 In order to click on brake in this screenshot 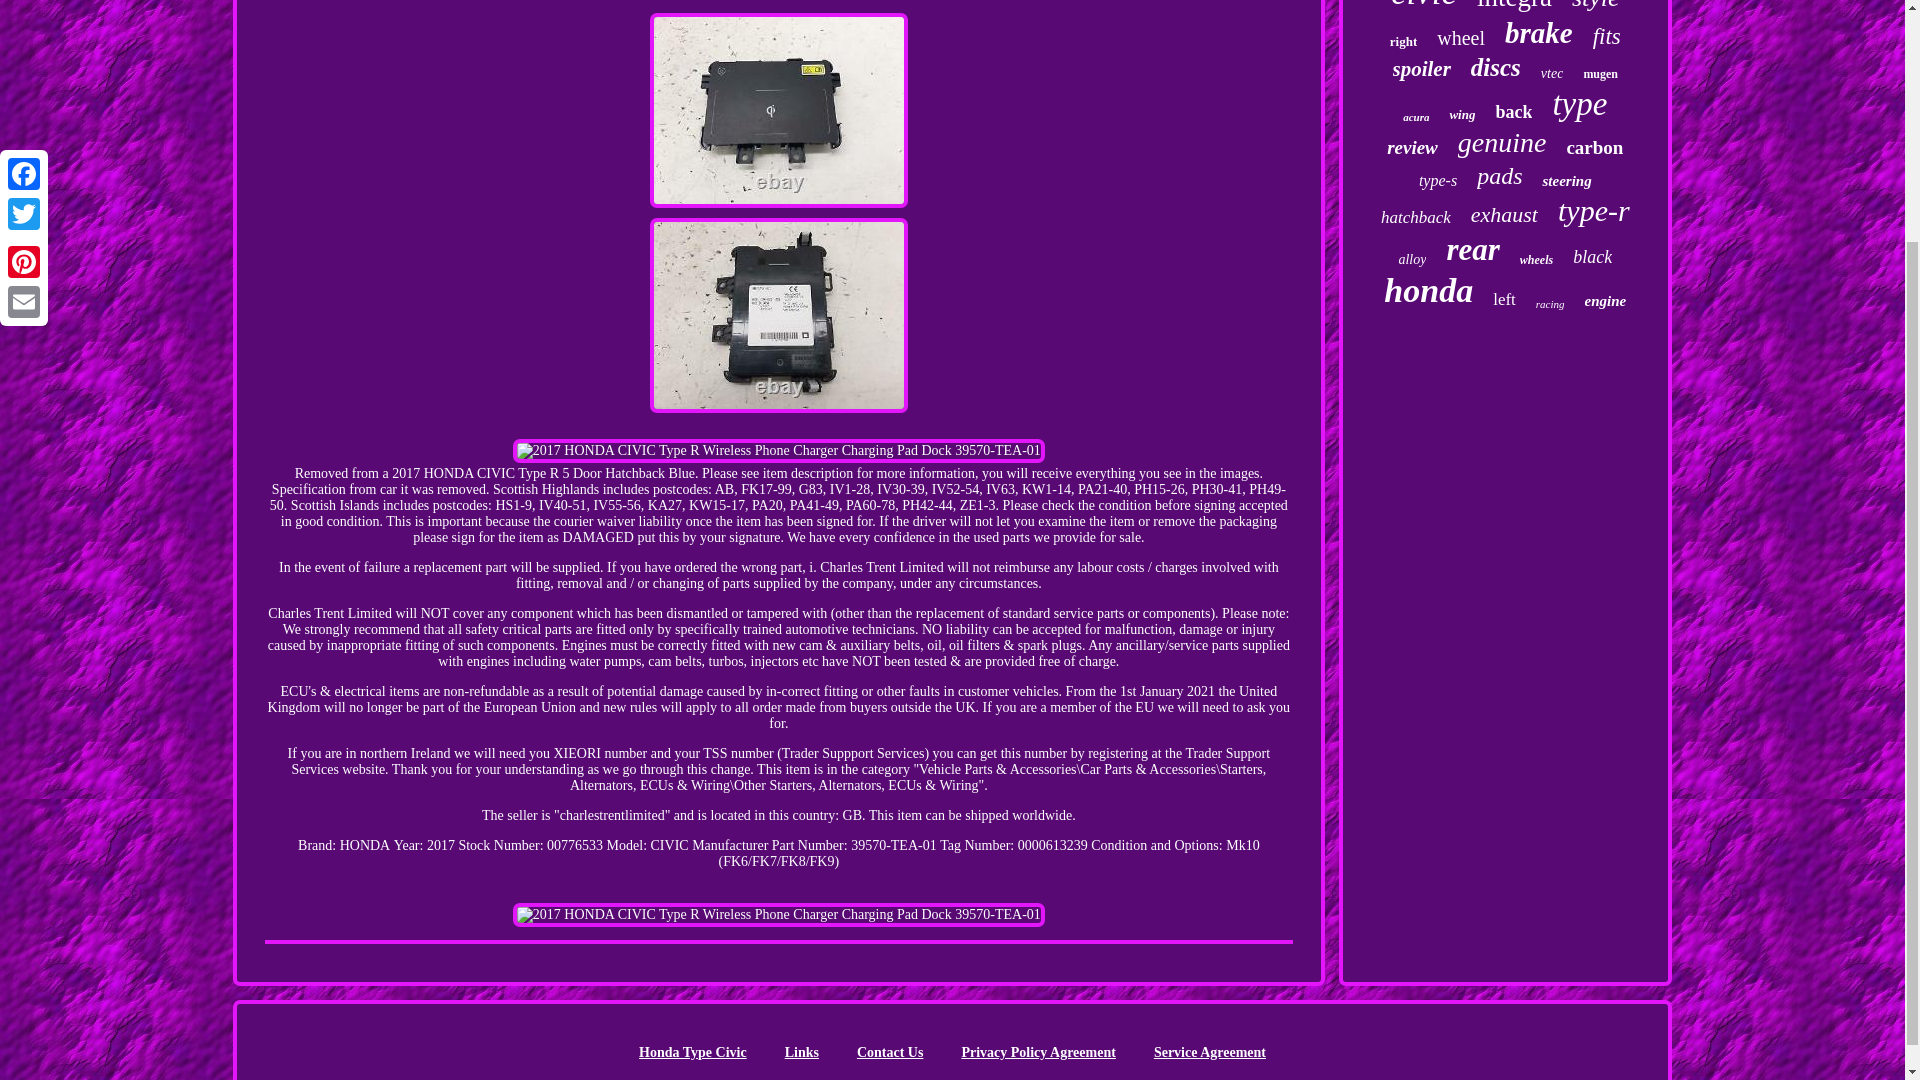, I will do `click(1538, 33)`.